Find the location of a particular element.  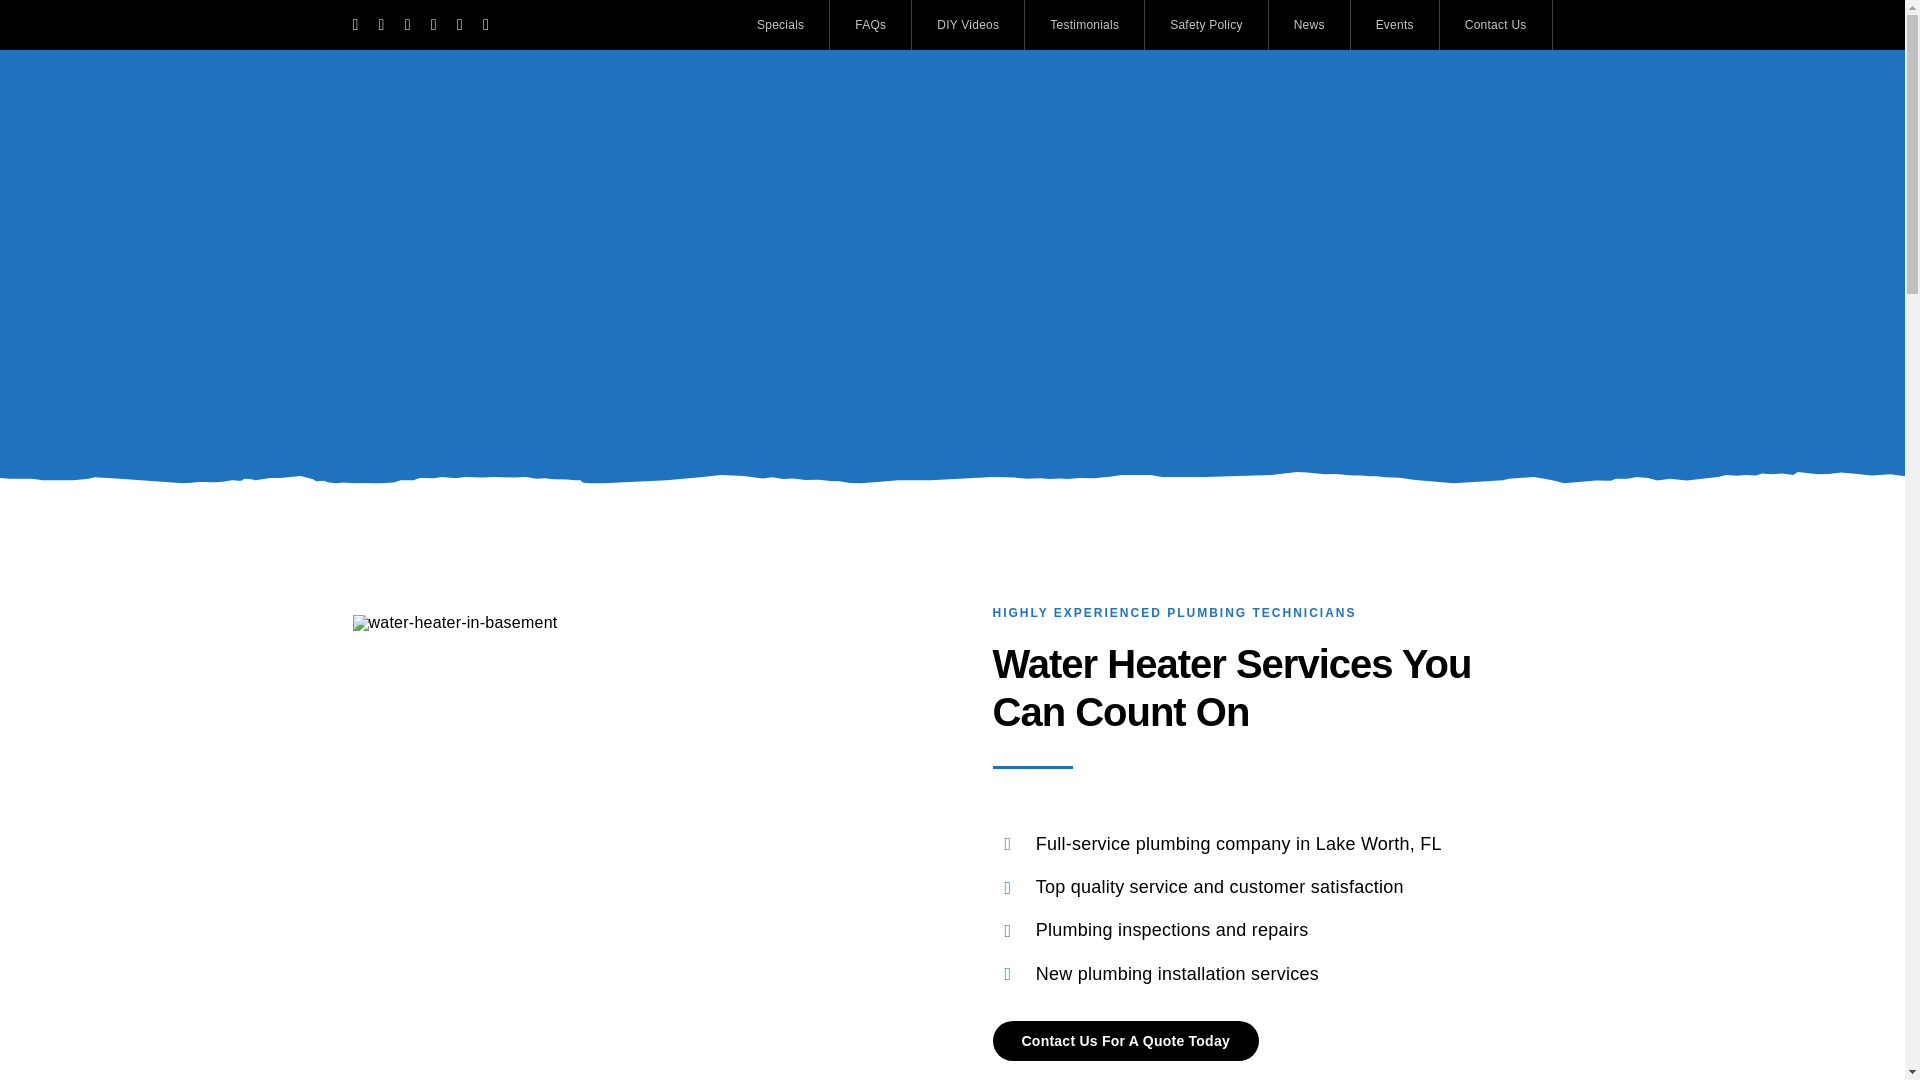

DIY Videos is located at coordinates (968, 24).